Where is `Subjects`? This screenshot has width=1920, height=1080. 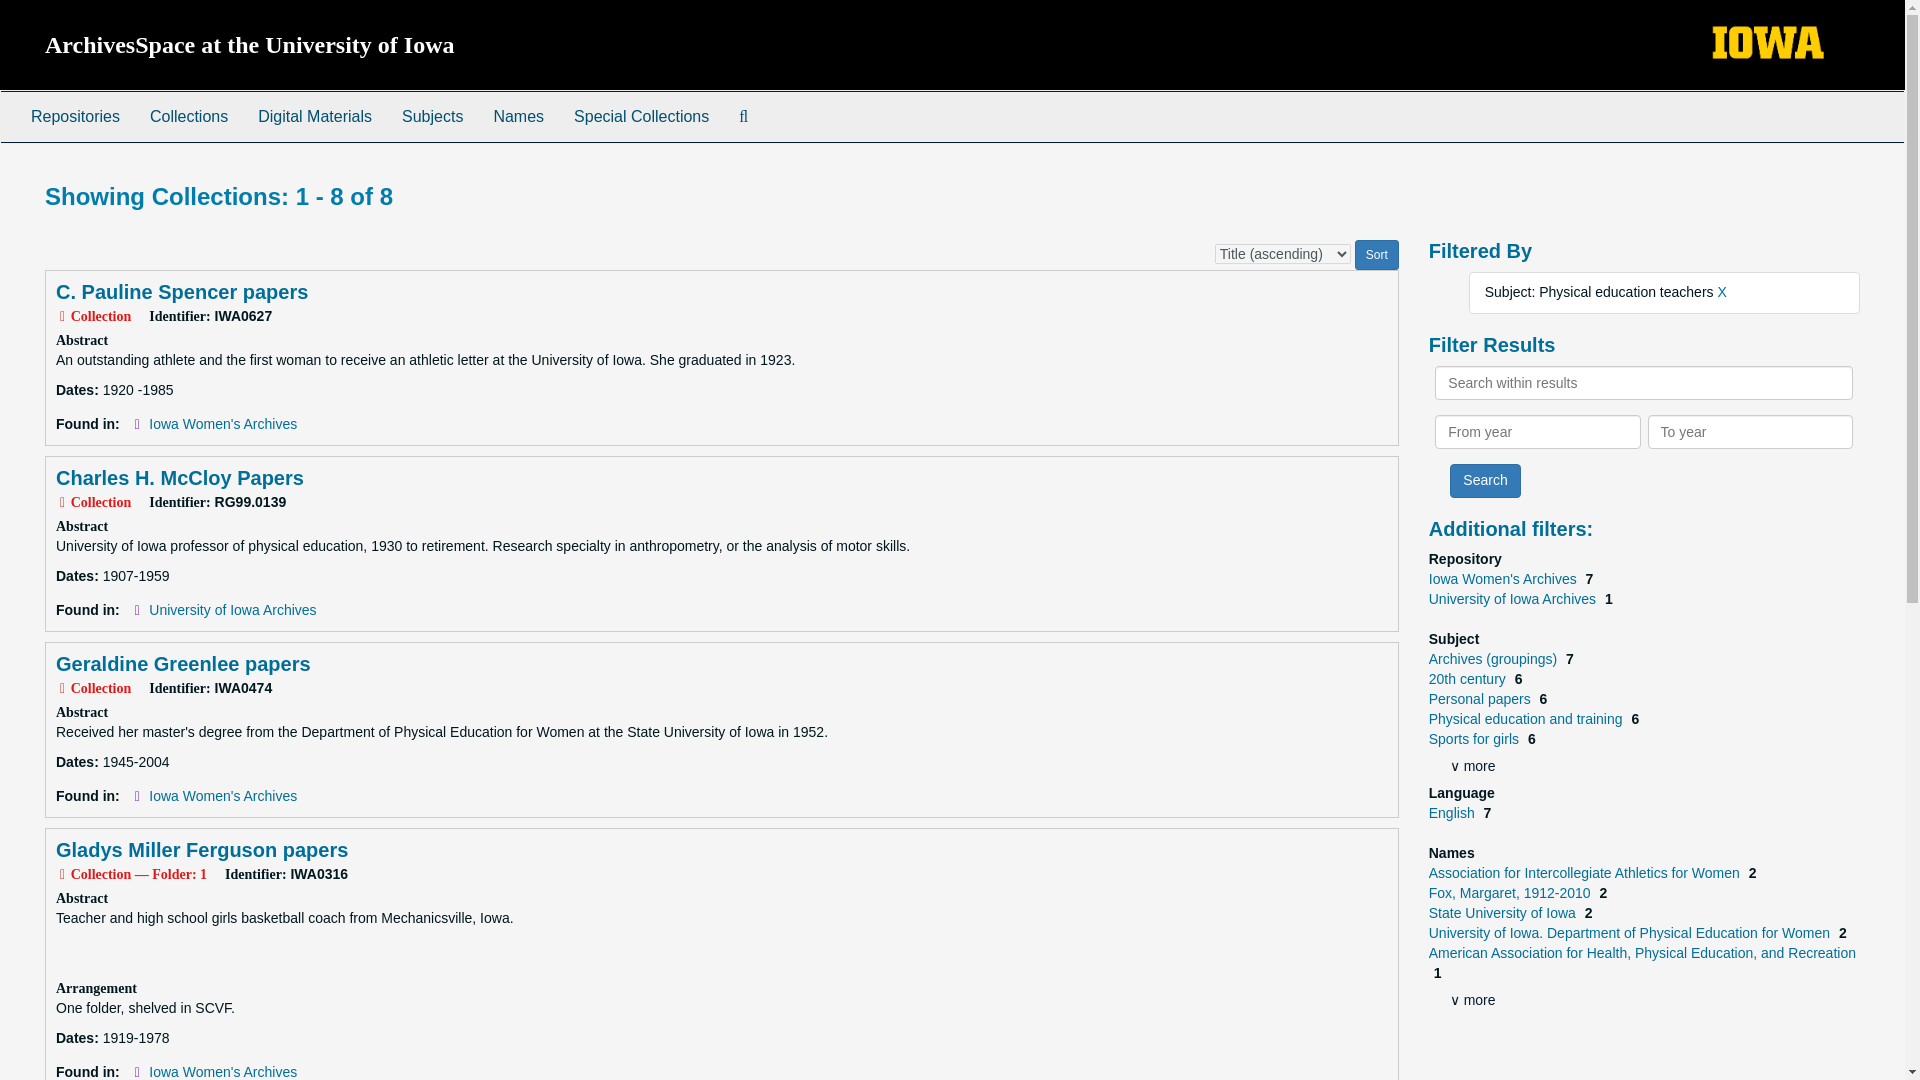 Subjects is located at coordinates (432, 116).